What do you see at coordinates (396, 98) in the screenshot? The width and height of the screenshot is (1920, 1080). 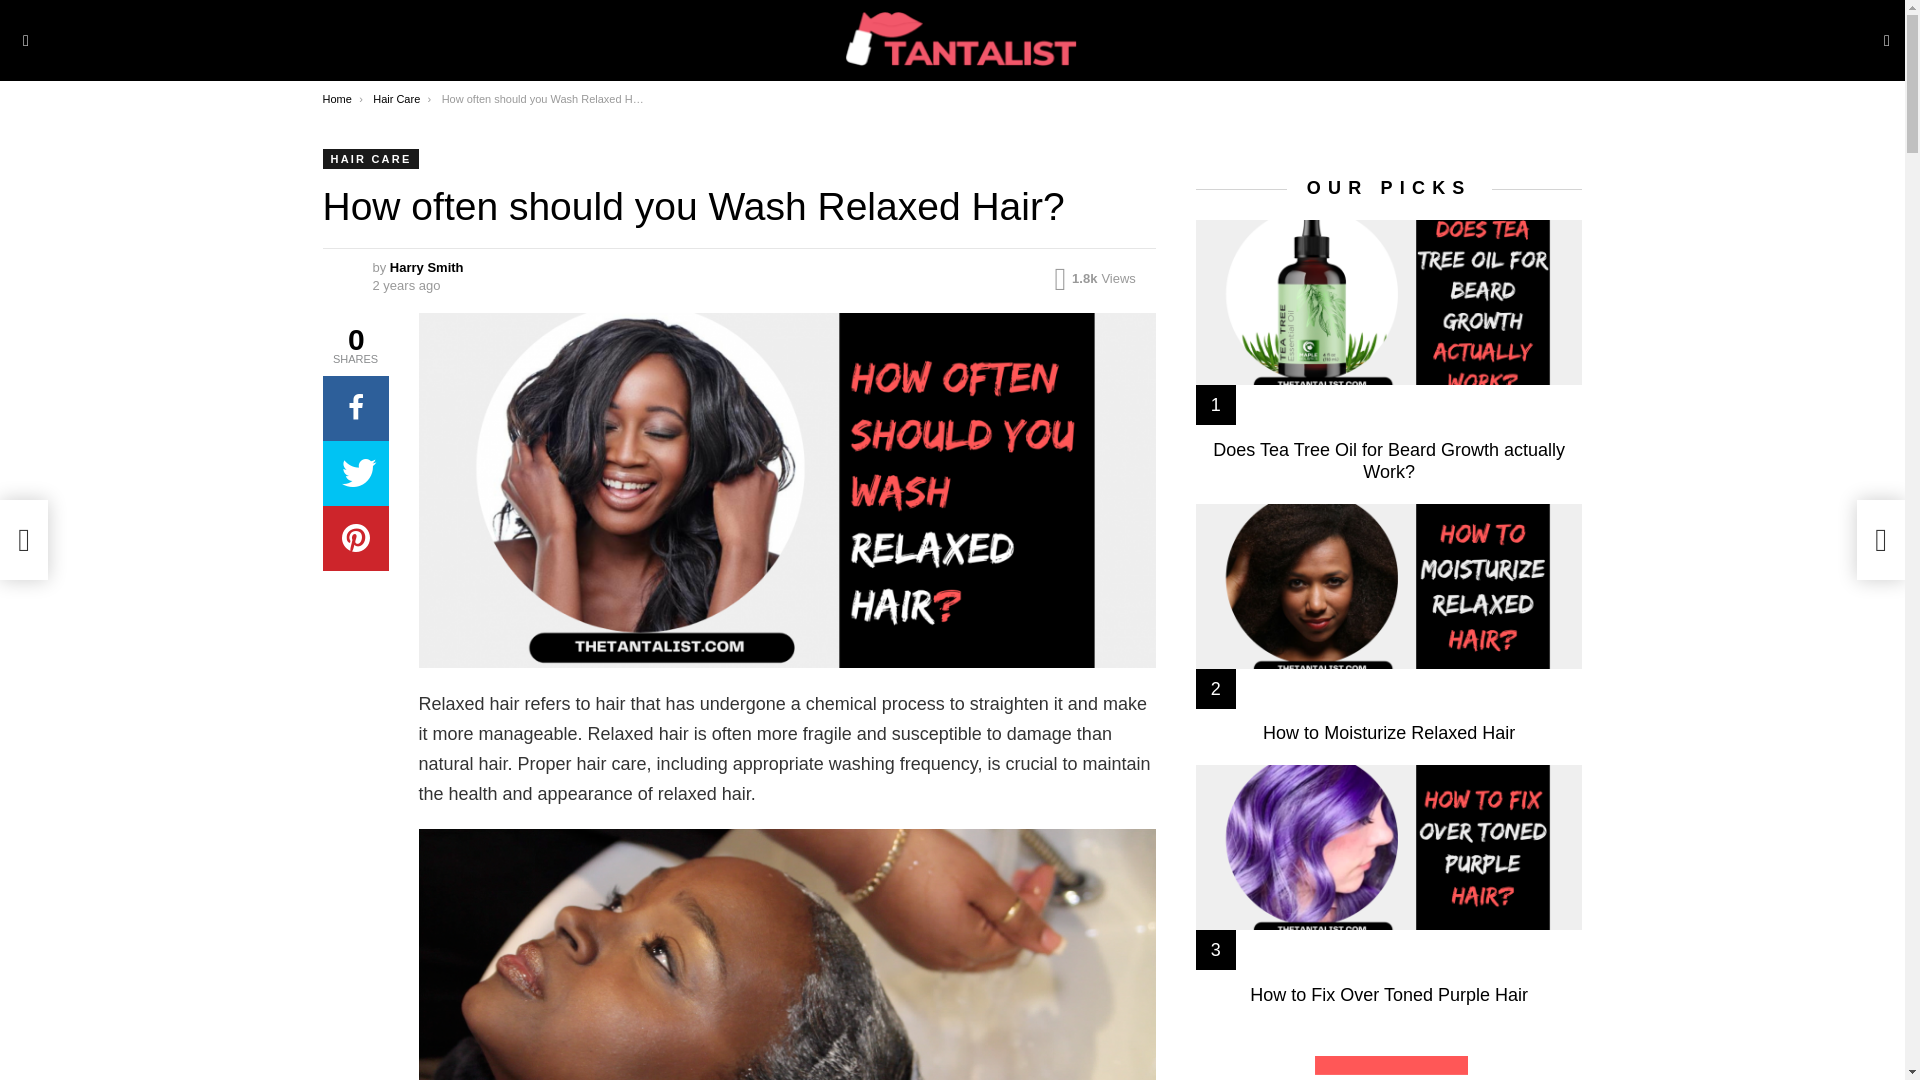 I see `Hair Care` at bounding box center [396, 98].